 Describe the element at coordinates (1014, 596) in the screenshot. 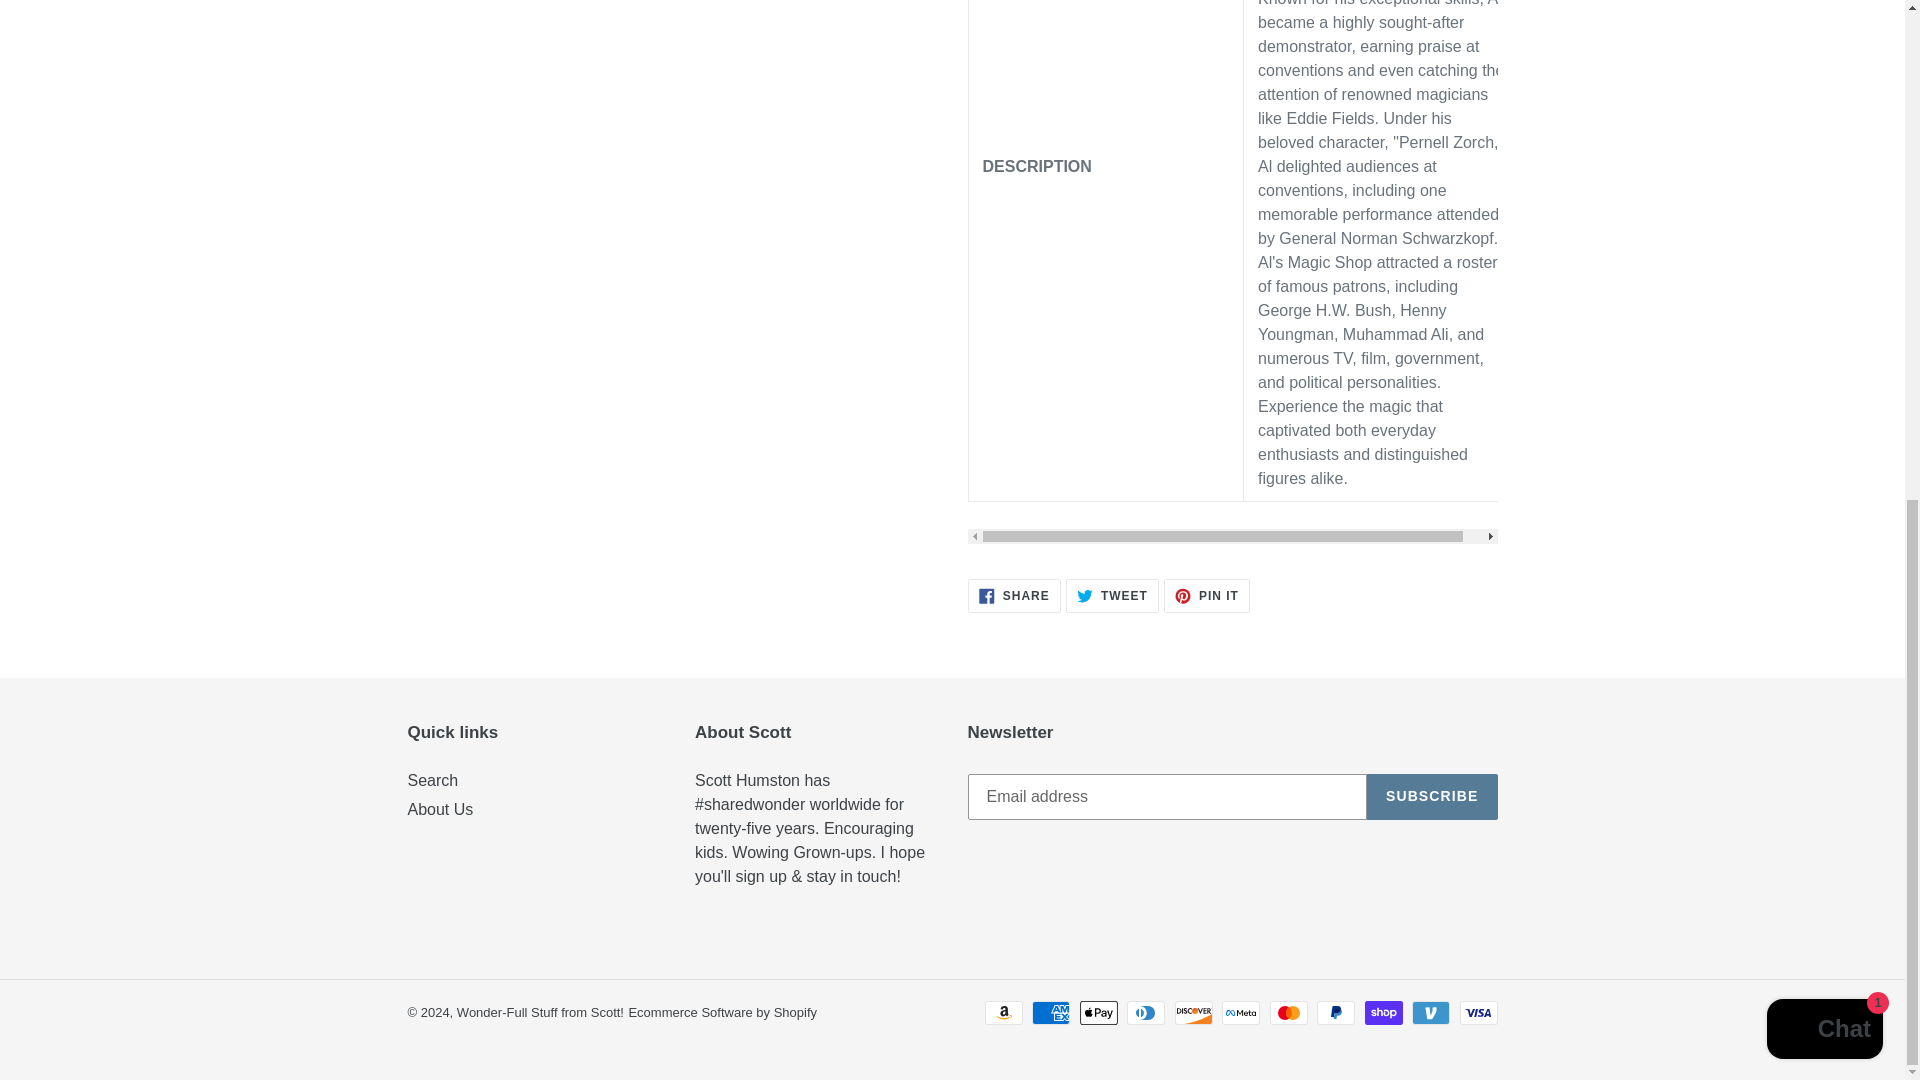

I see `Search` at that location.